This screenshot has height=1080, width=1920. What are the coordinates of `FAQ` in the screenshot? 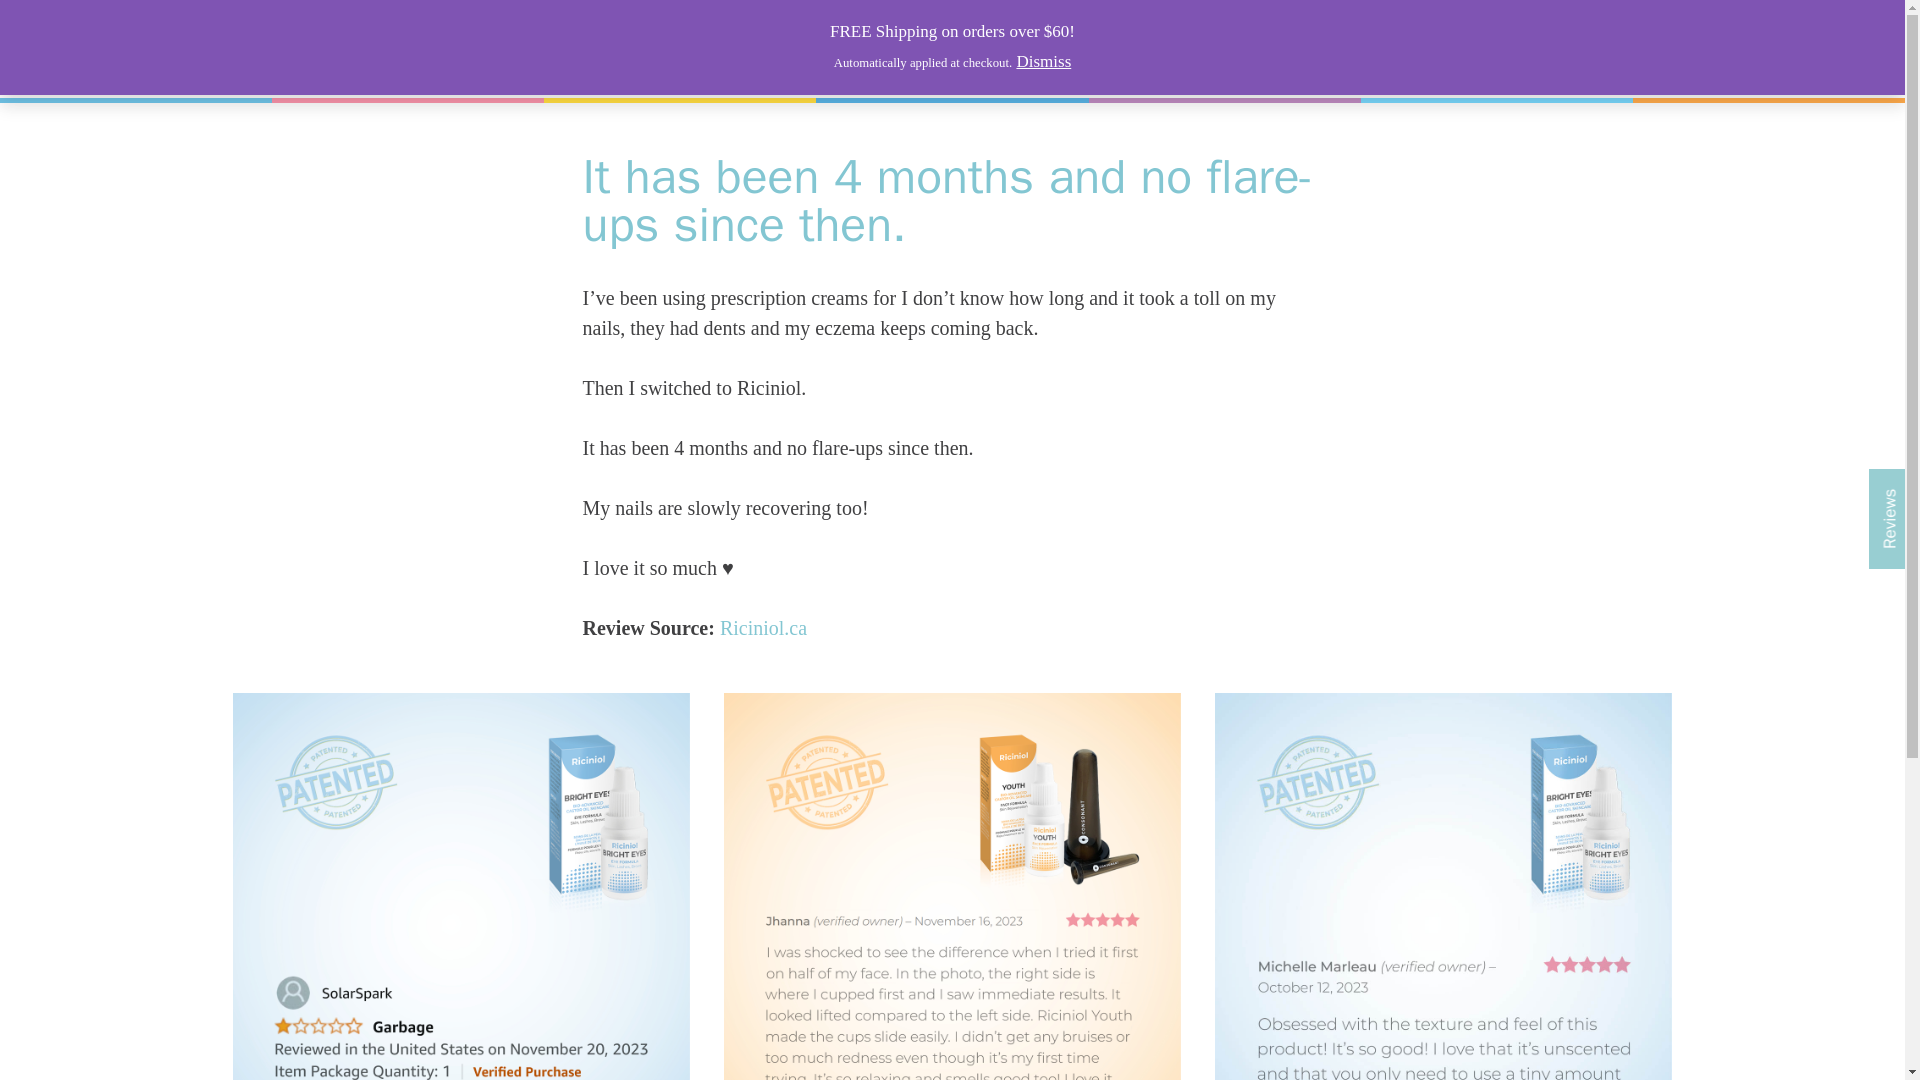 It's located at (1302, 48).